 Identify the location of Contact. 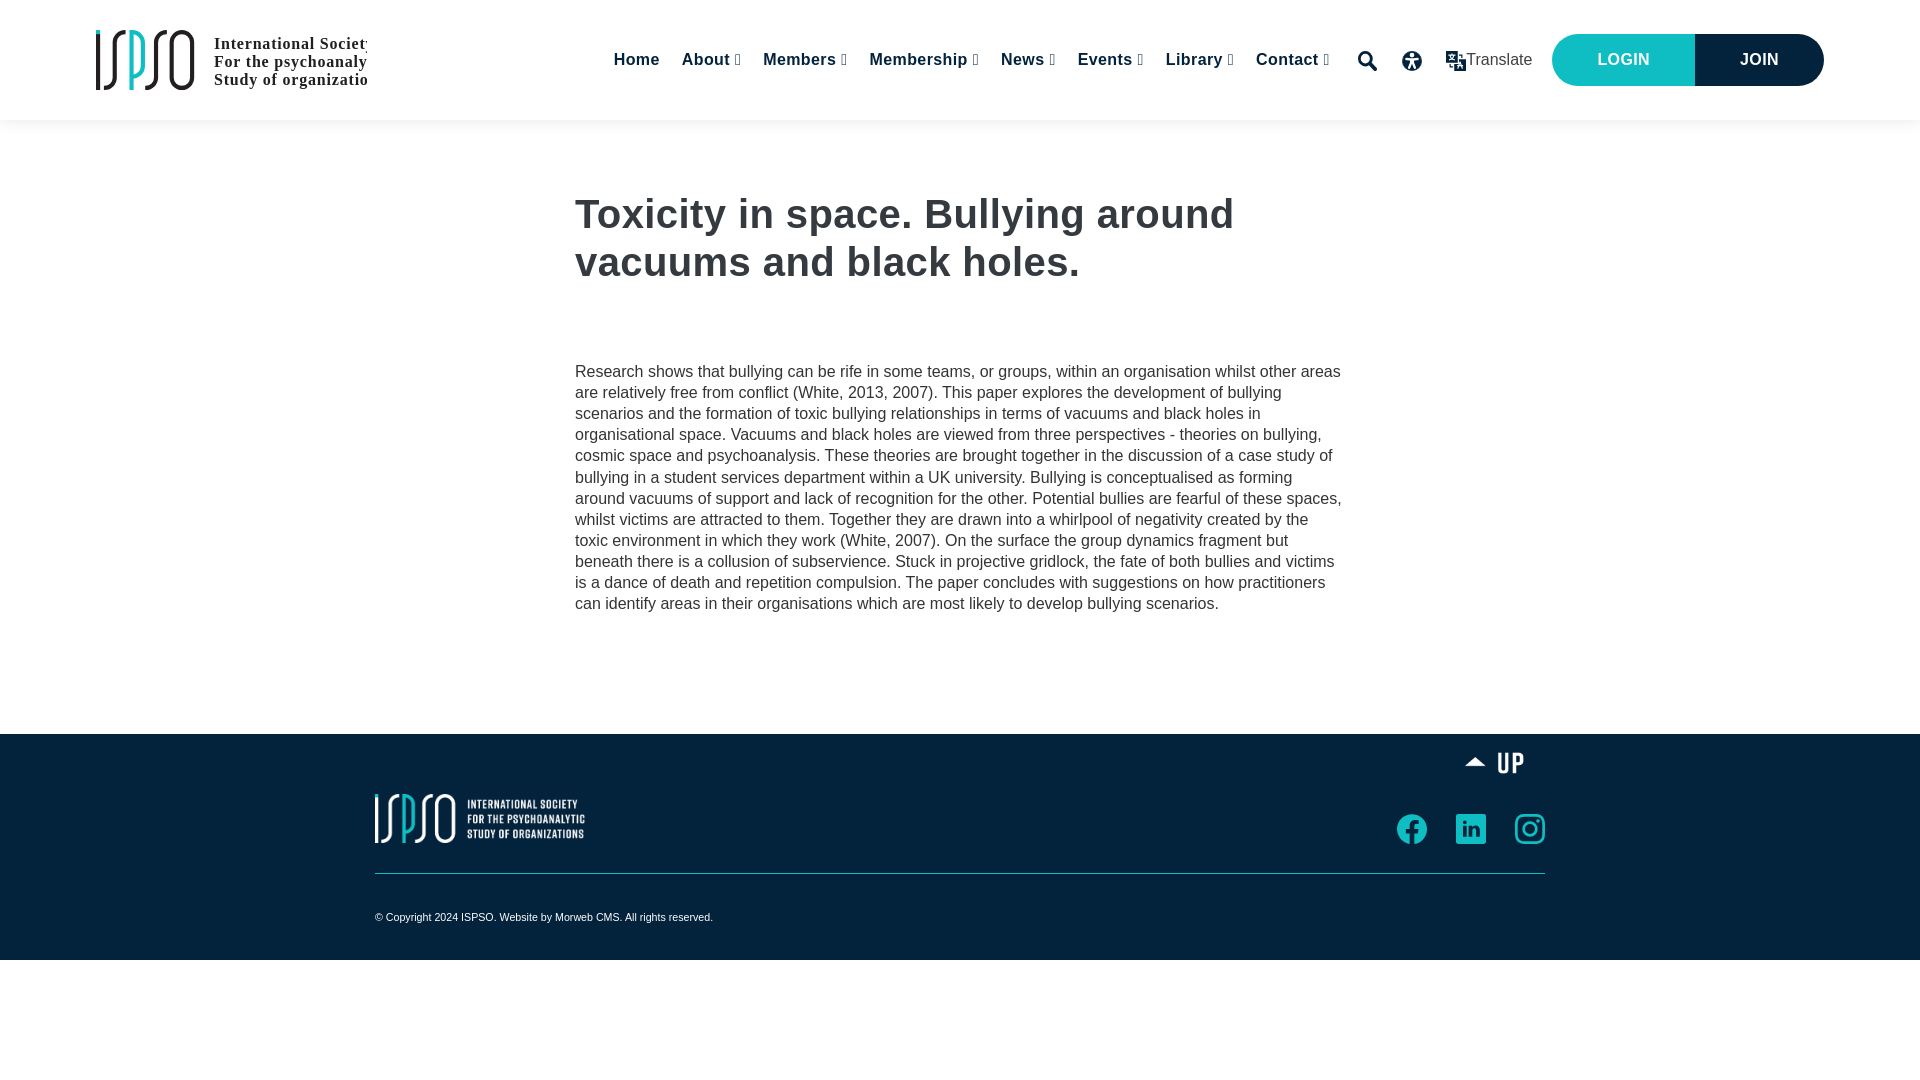
(1400, 119).